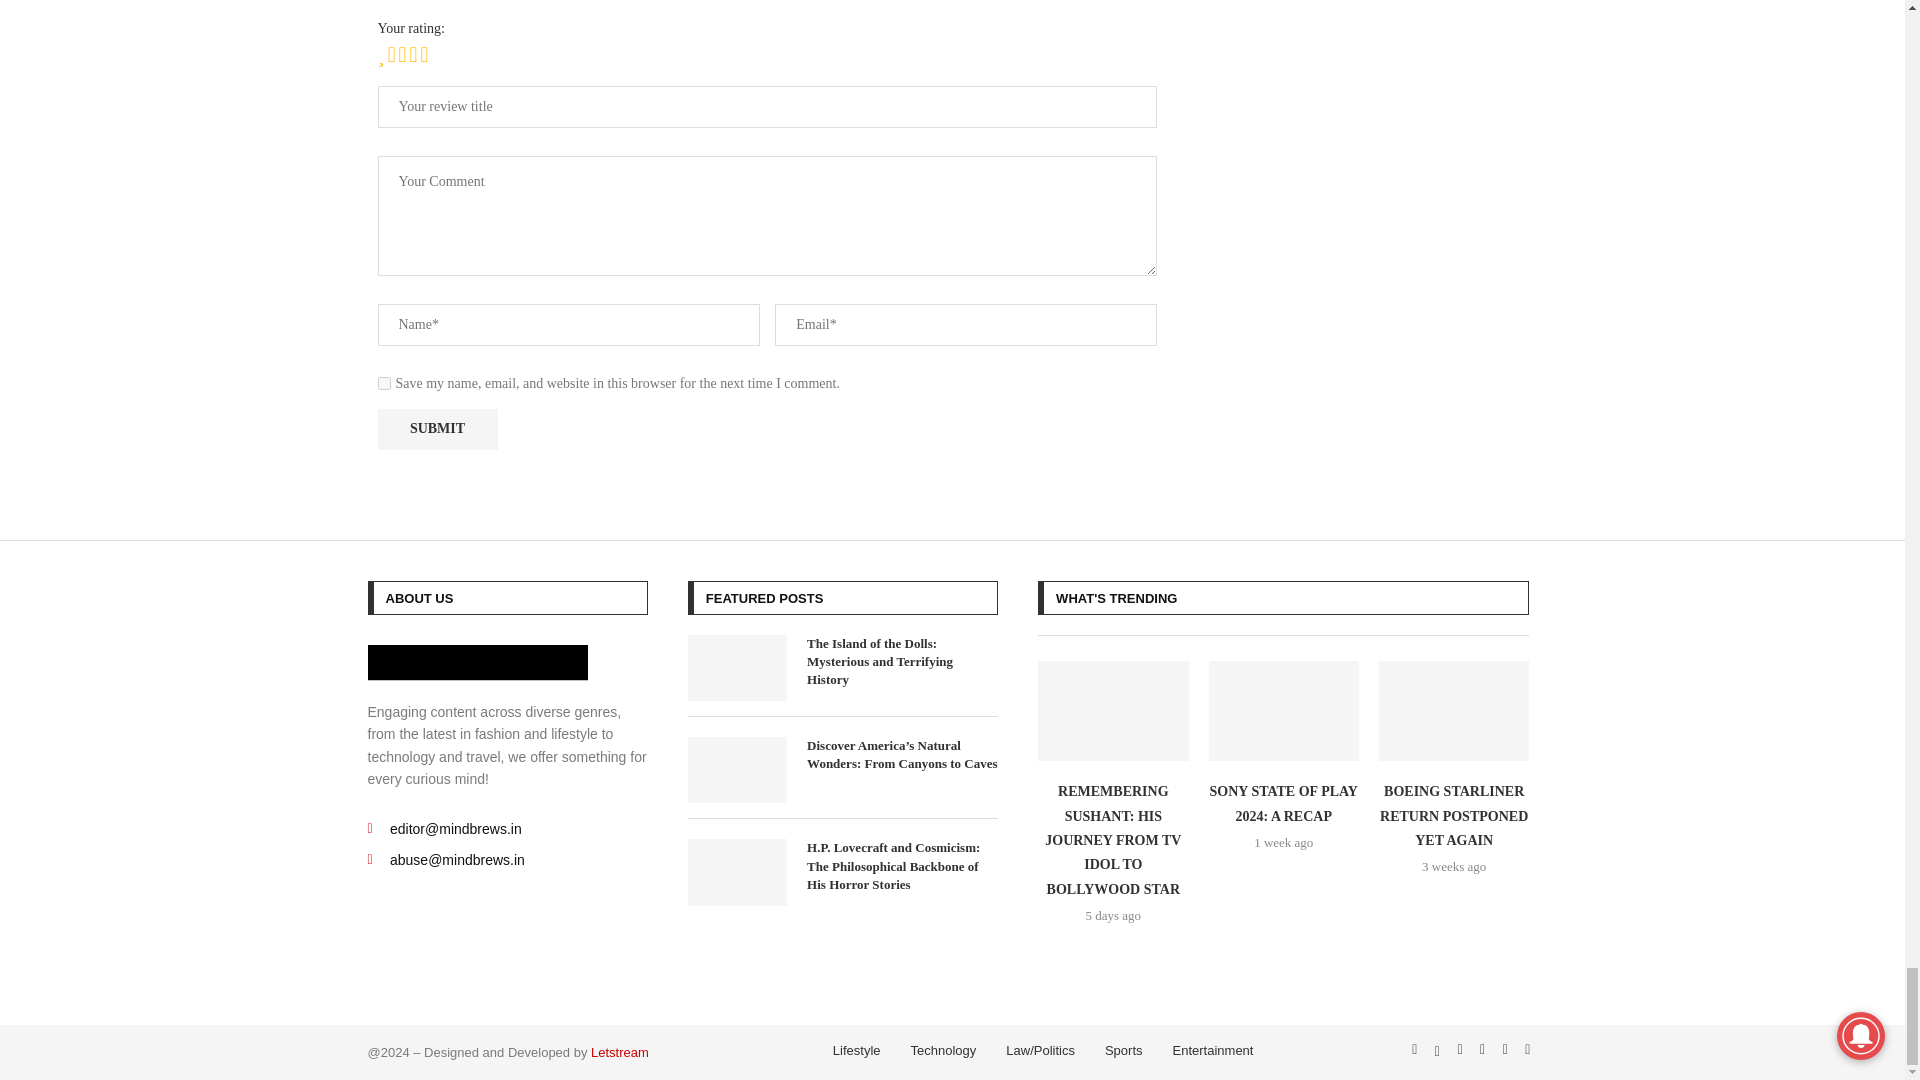 The image size is (1920, 1080). Describe the element at coordinates (438, 430) in the screenshot. I see `Submit` at that location.